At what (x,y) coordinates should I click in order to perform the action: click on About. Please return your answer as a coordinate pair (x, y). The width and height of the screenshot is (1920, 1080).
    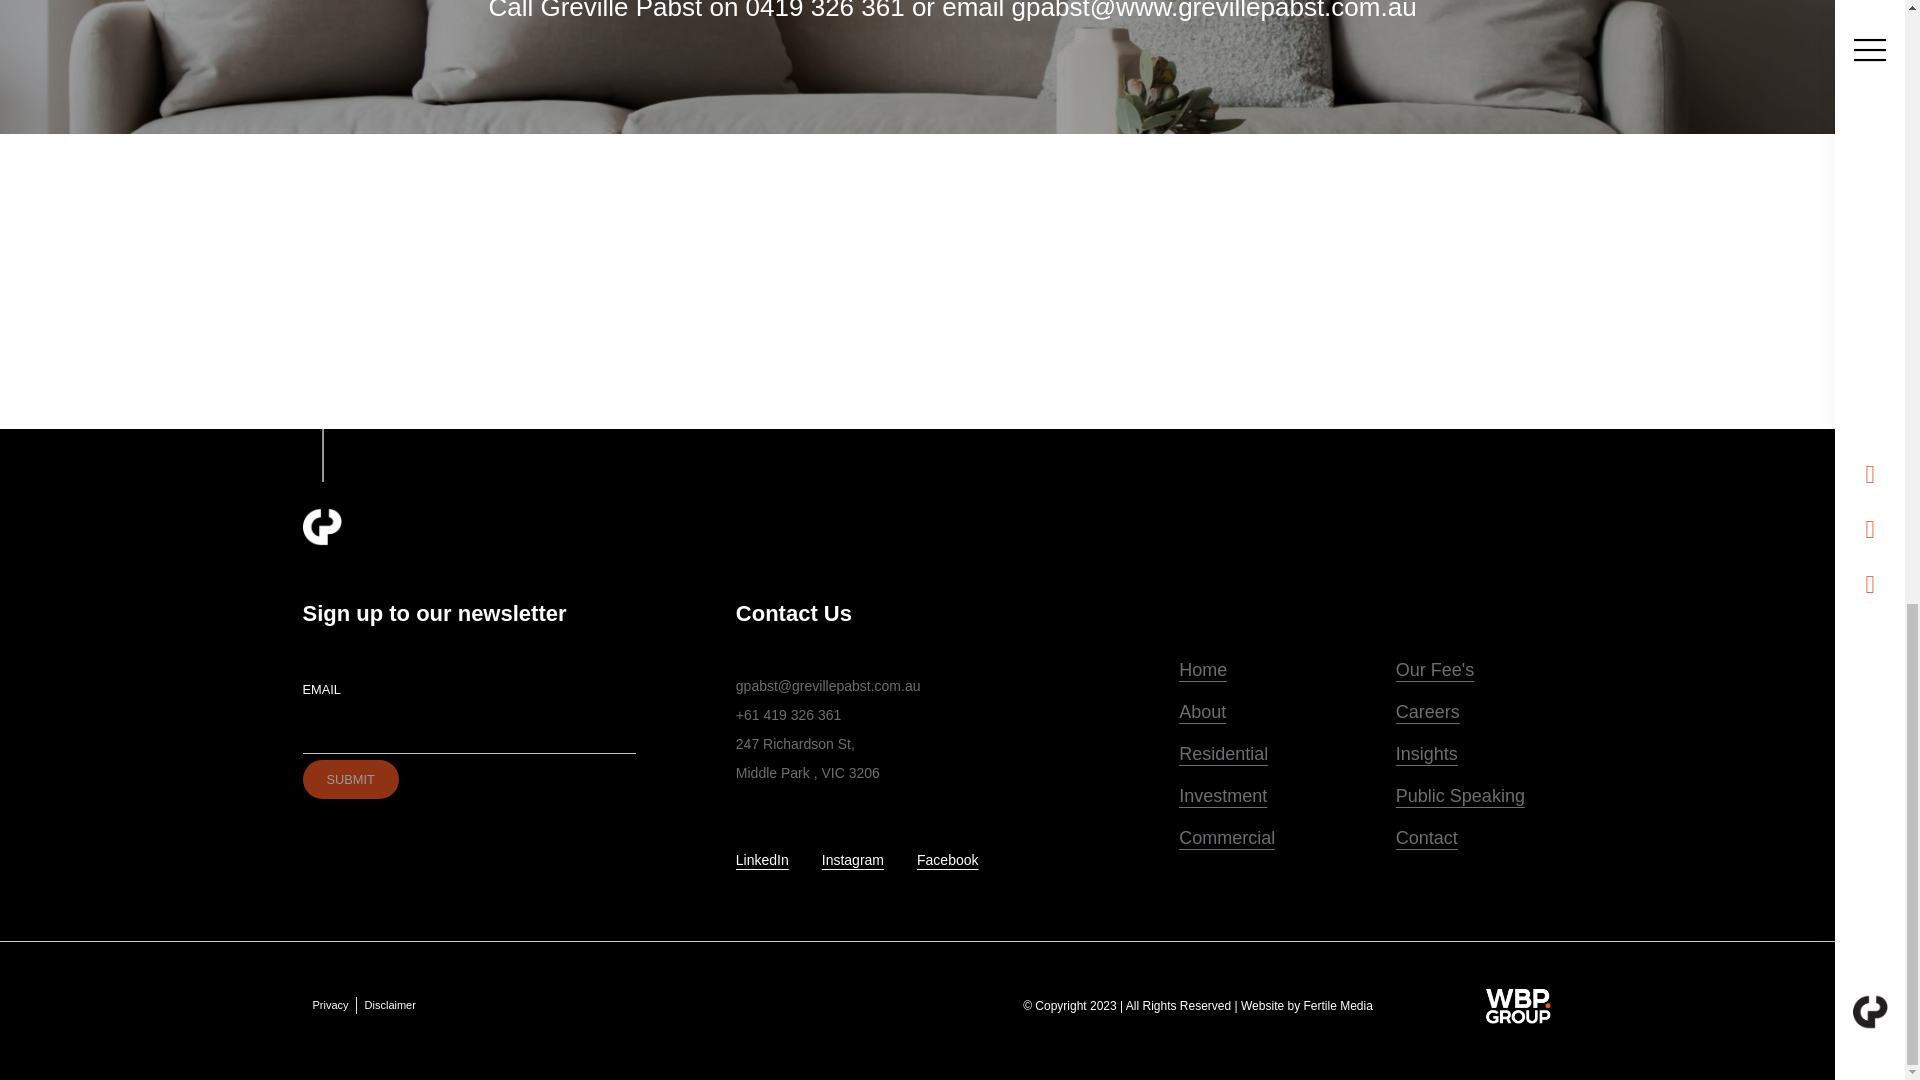
    Looking at the image, I should click on (1277, 712).